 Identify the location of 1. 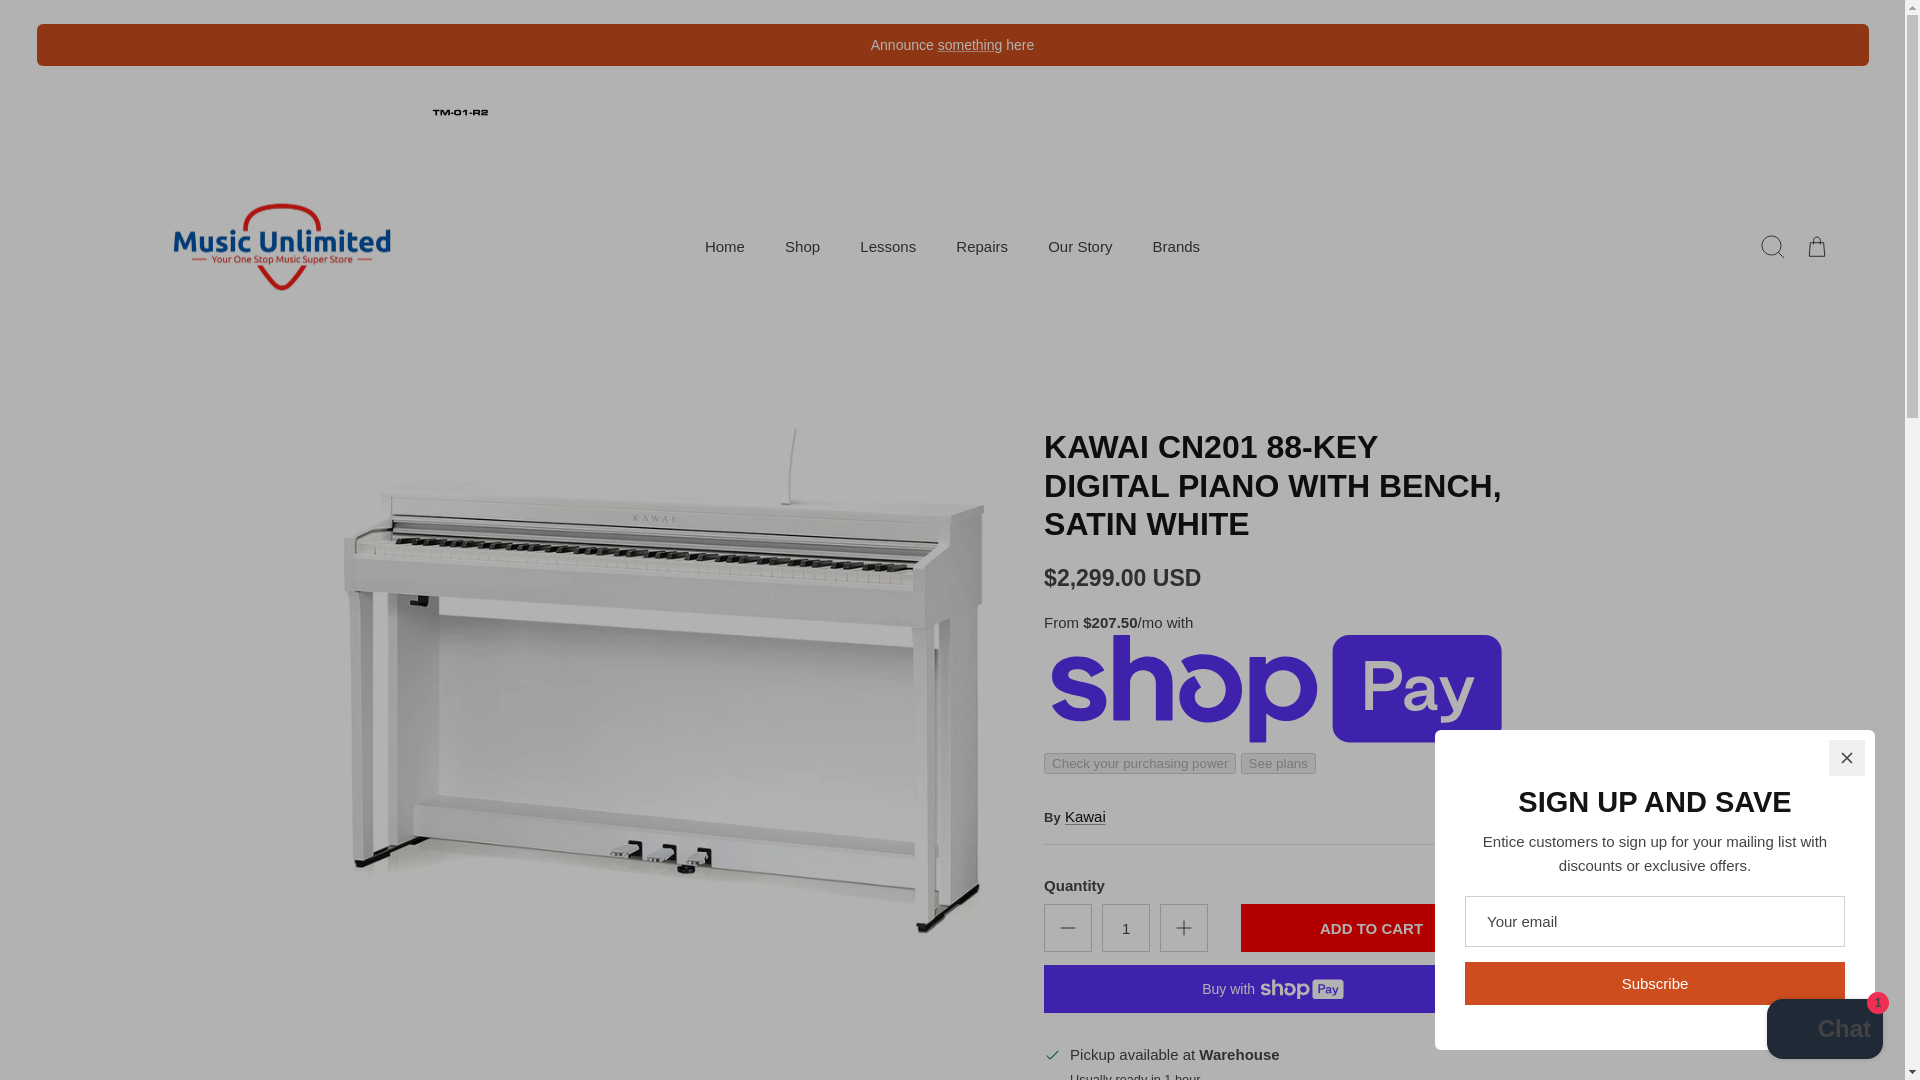
(1126, 927).